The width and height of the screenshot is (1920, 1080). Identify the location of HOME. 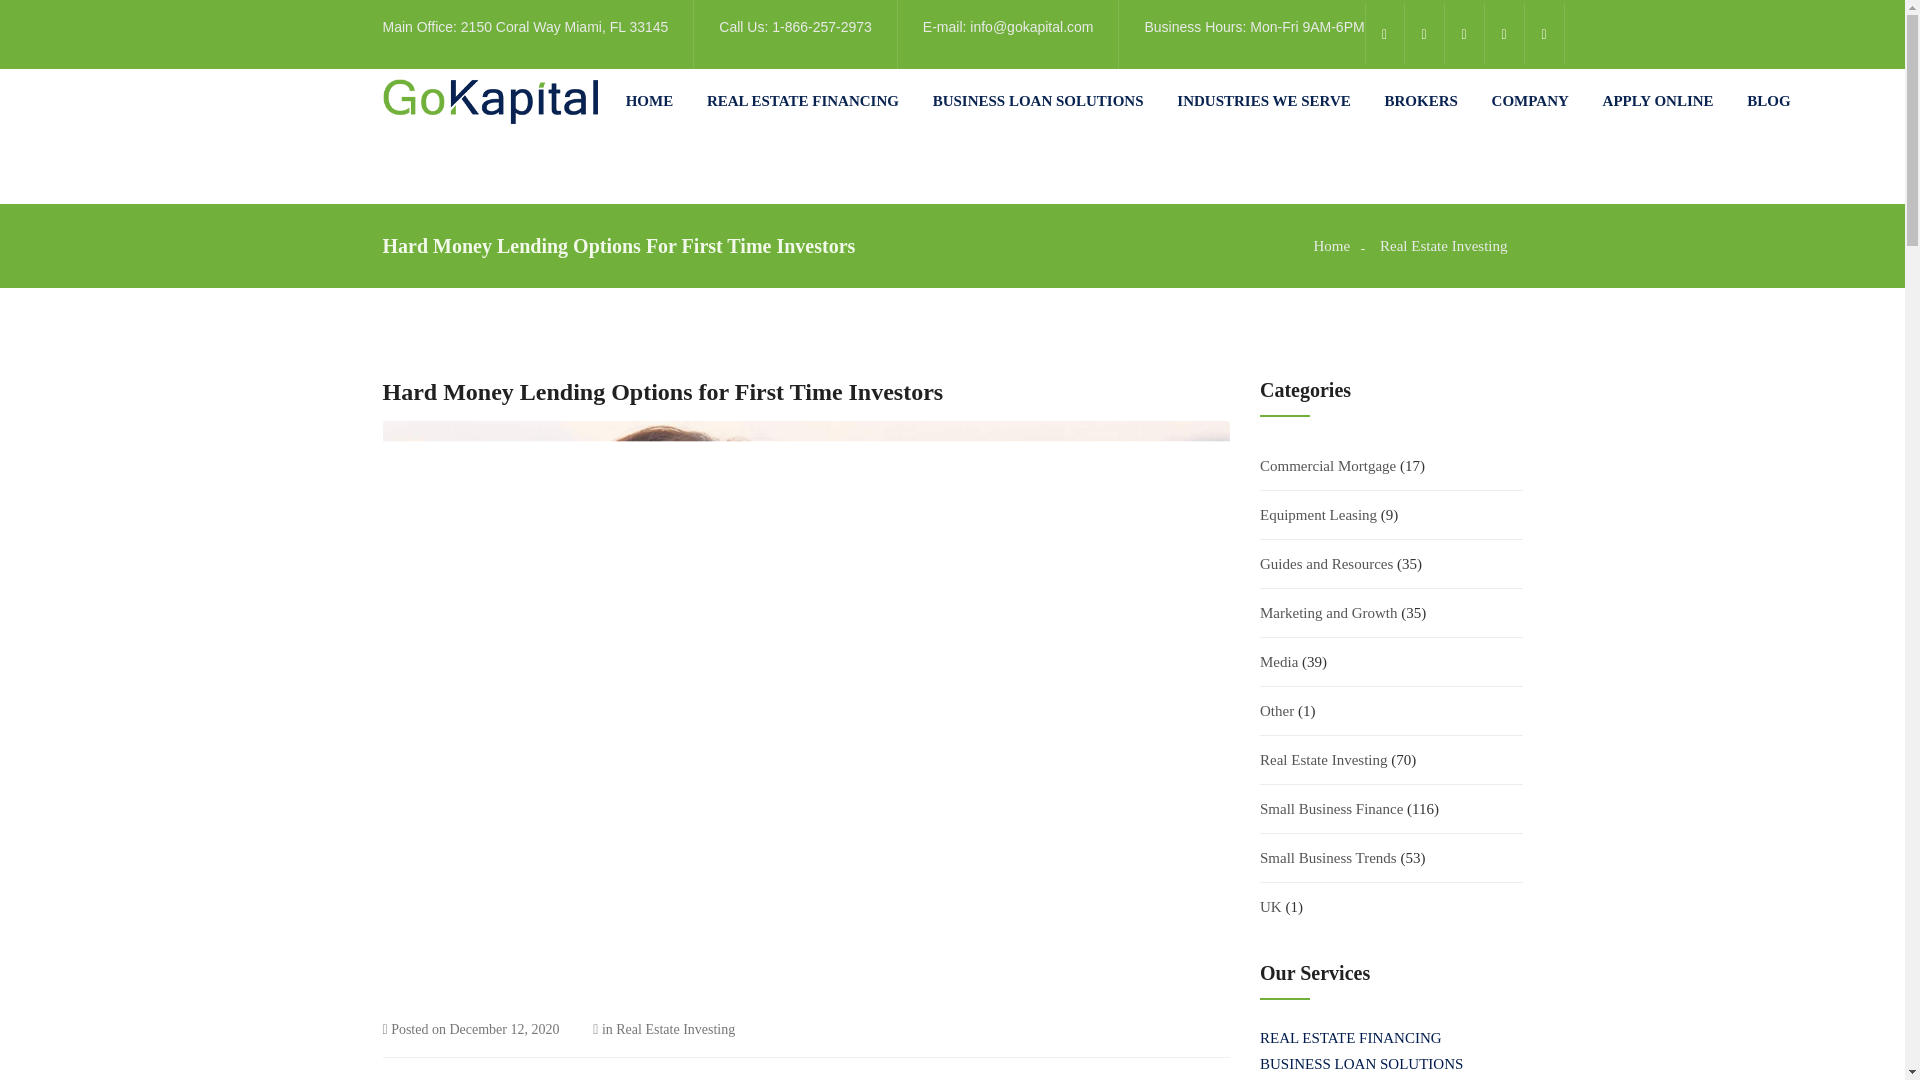
(649, 101).